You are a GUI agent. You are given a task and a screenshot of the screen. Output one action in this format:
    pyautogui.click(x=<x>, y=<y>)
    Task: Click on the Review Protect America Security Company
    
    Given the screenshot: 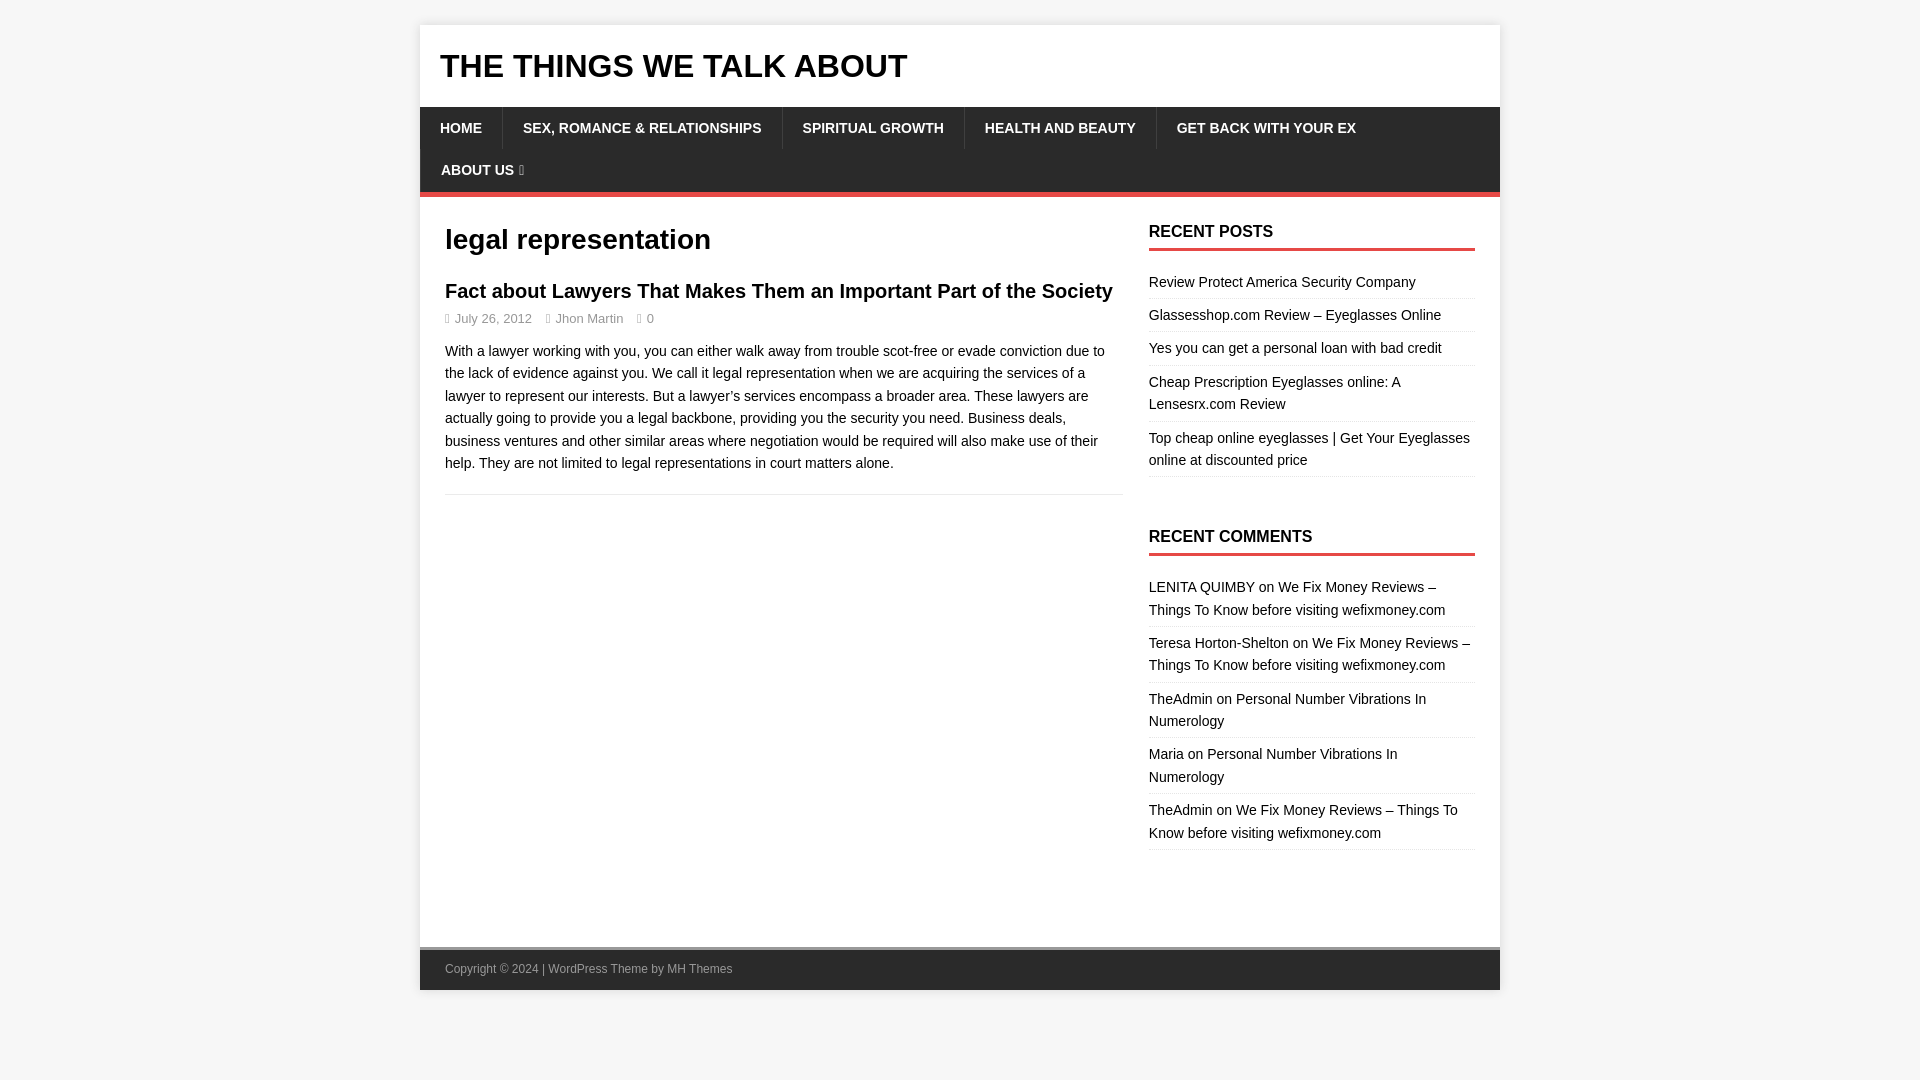 What is the action you would take?
    pyautogui.click(x=1282, y=282)
    